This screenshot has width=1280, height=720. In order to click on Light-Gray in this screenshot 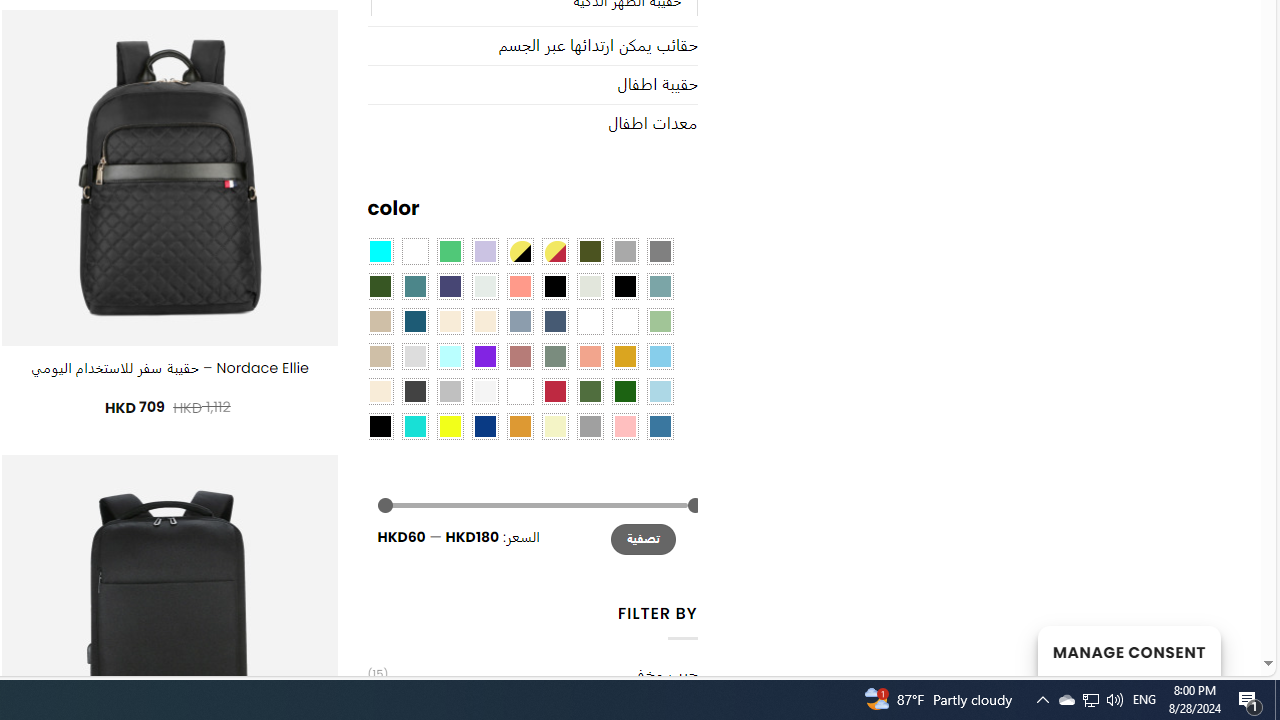, I will do `click(414, 355)`.